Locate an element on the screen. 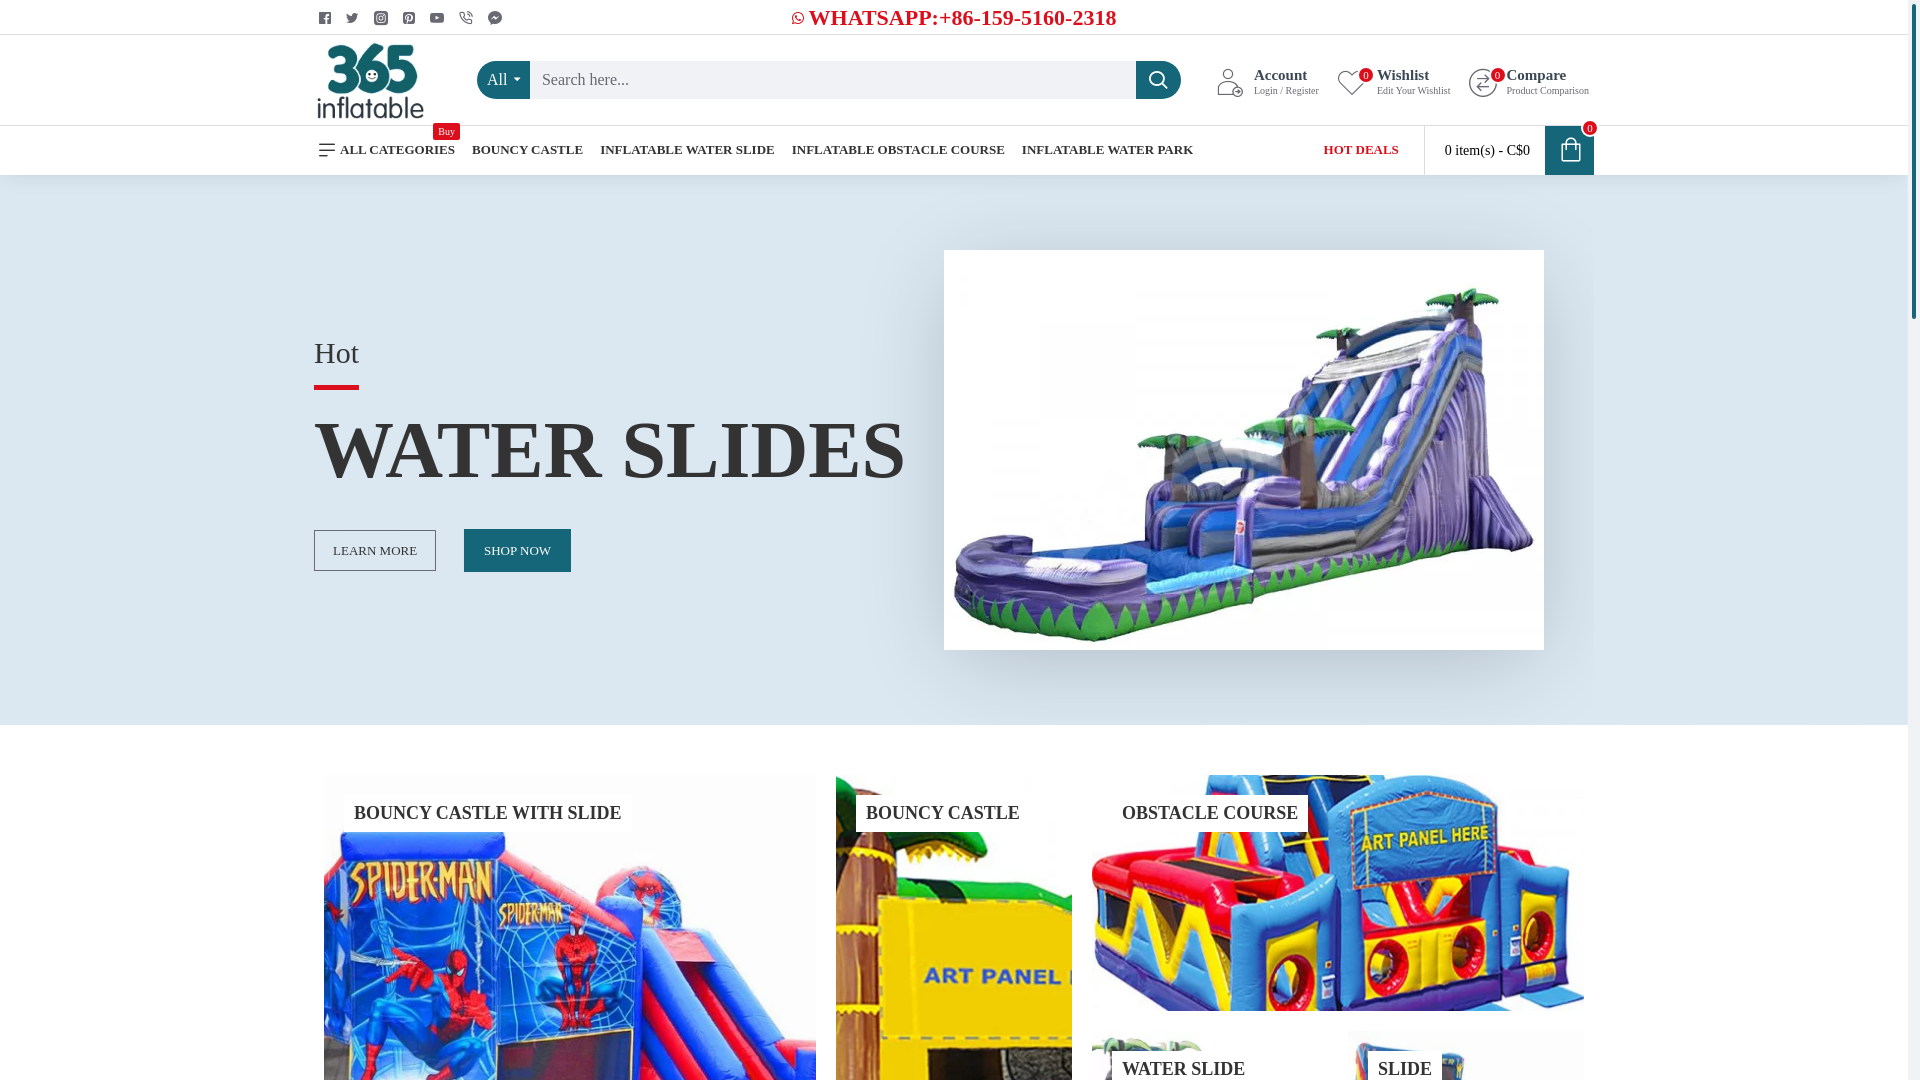 This screenshot has height=1080, width=1920. INFLATABLE OBSTACLE COURSE is located at coordinates (898, 150).